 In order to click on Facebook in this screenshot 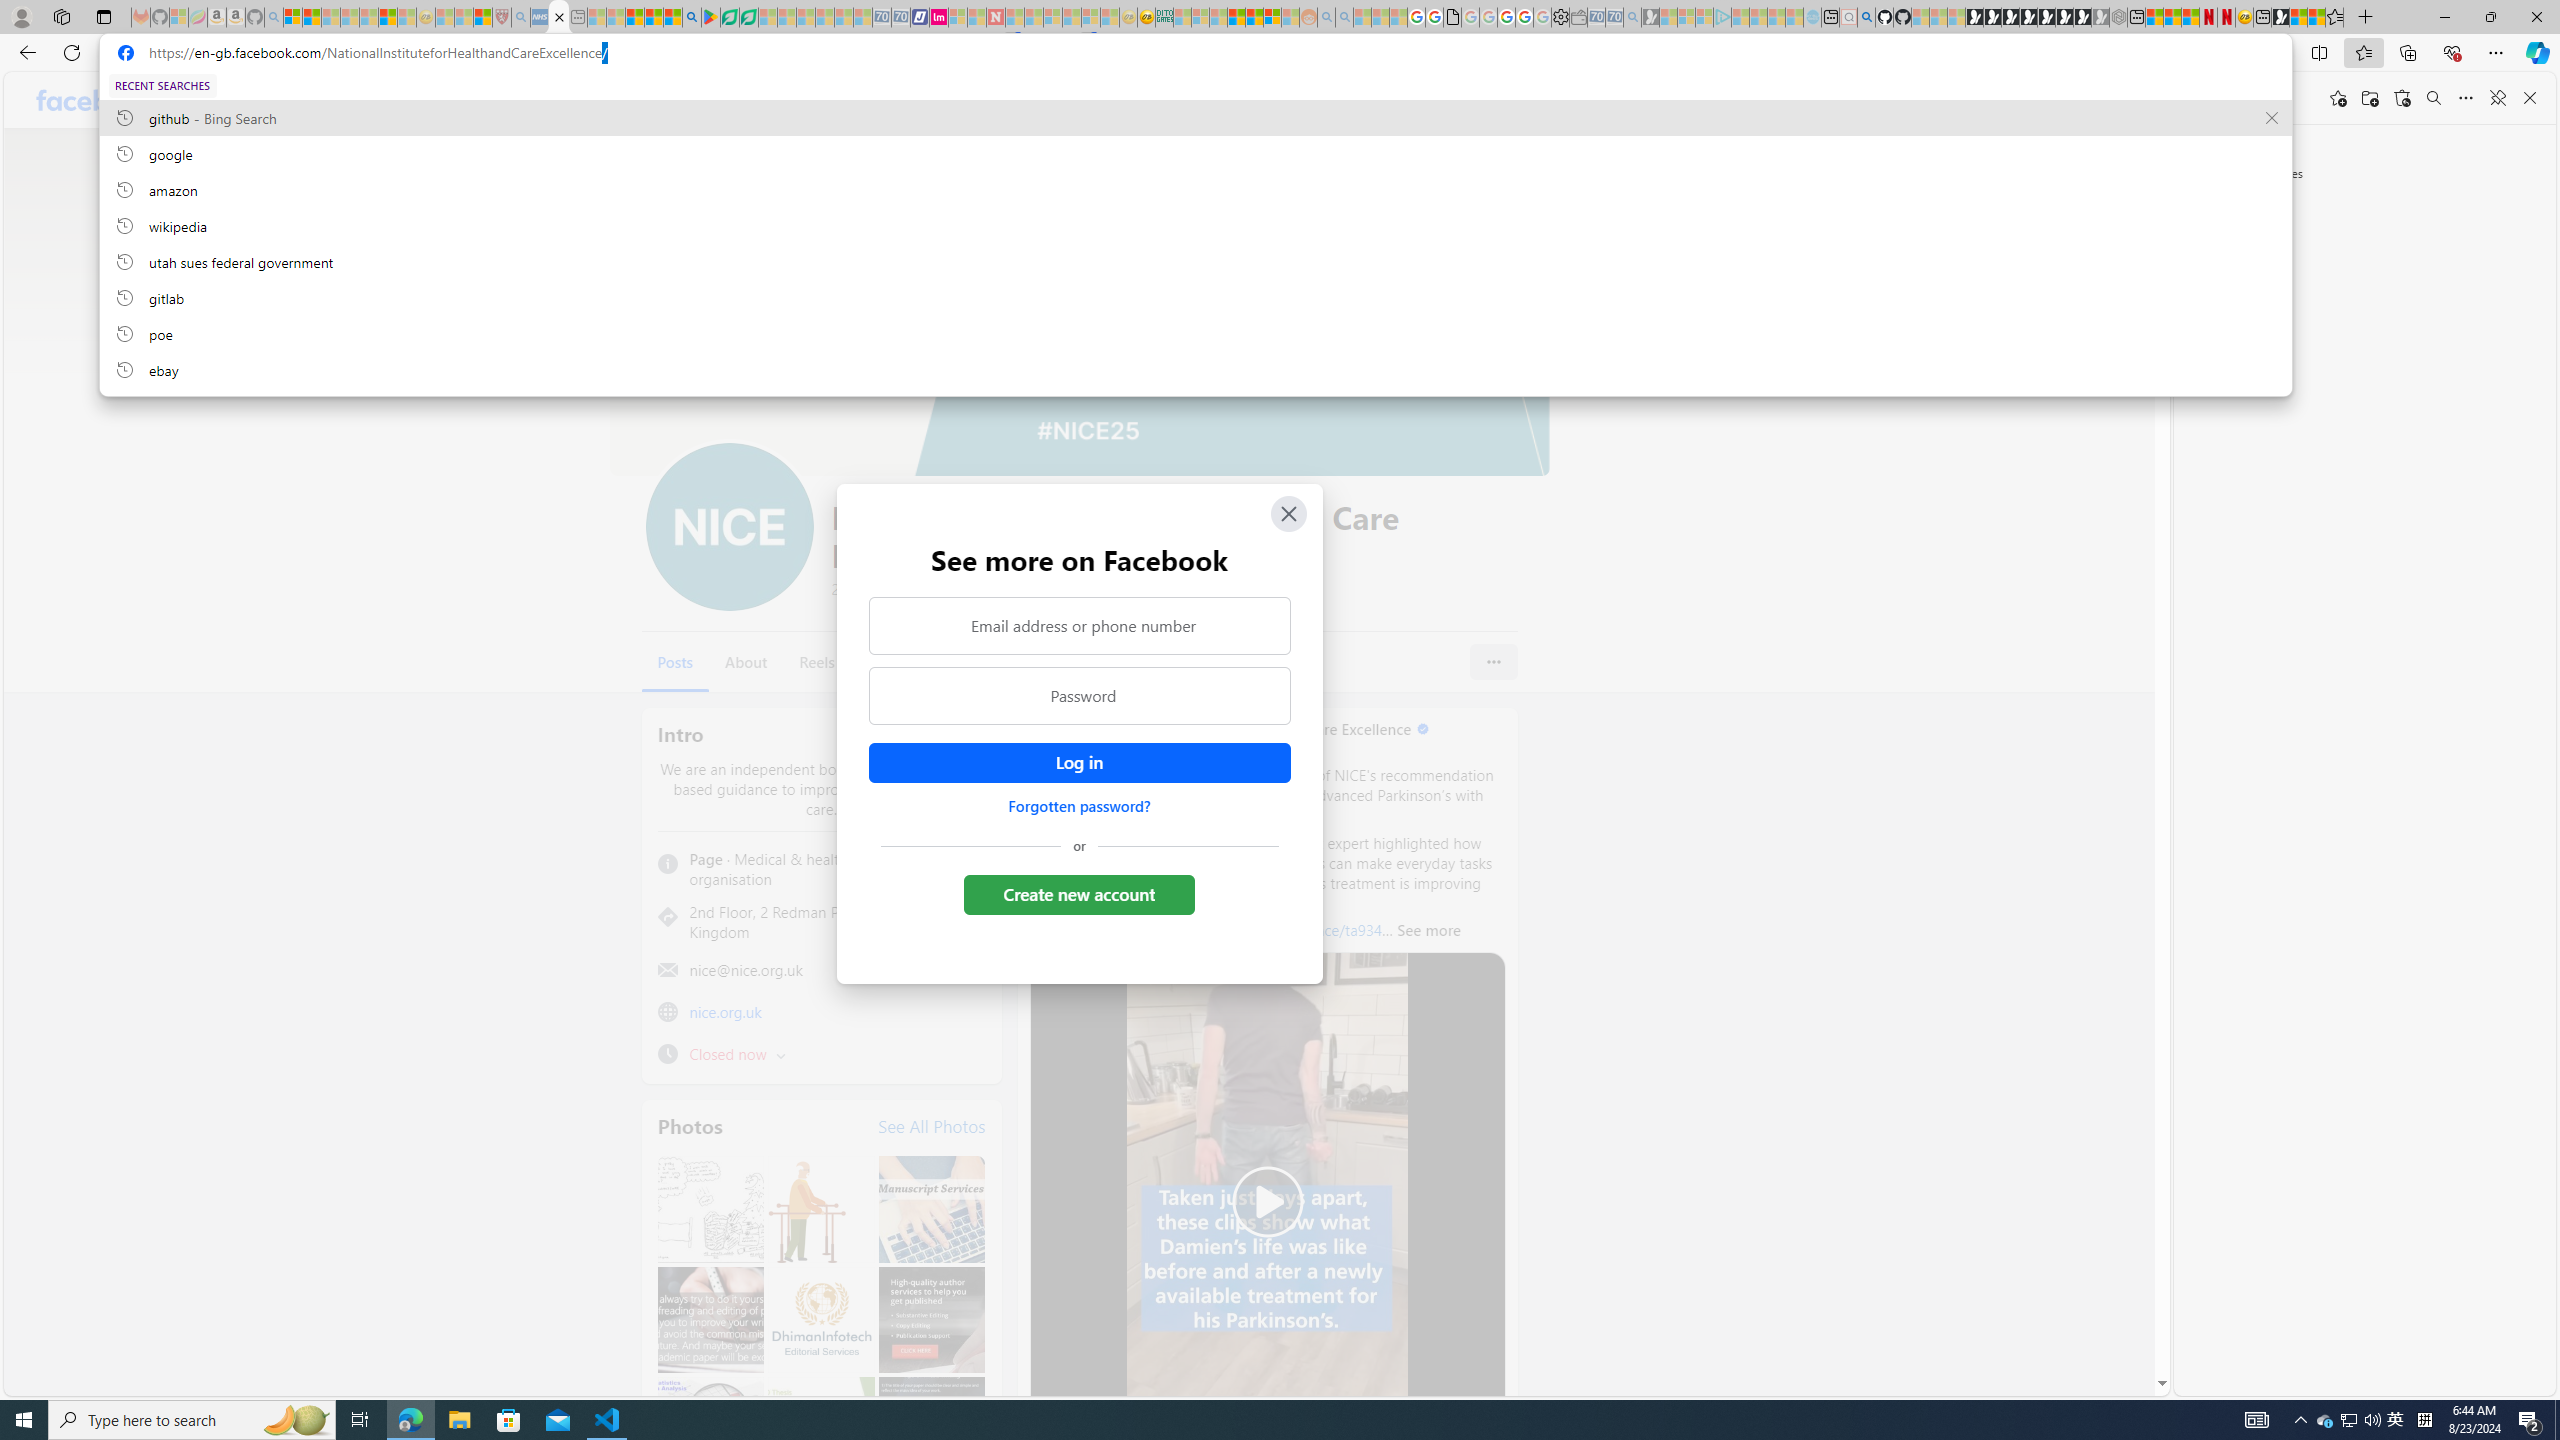, I will do `click(96, 100)`.